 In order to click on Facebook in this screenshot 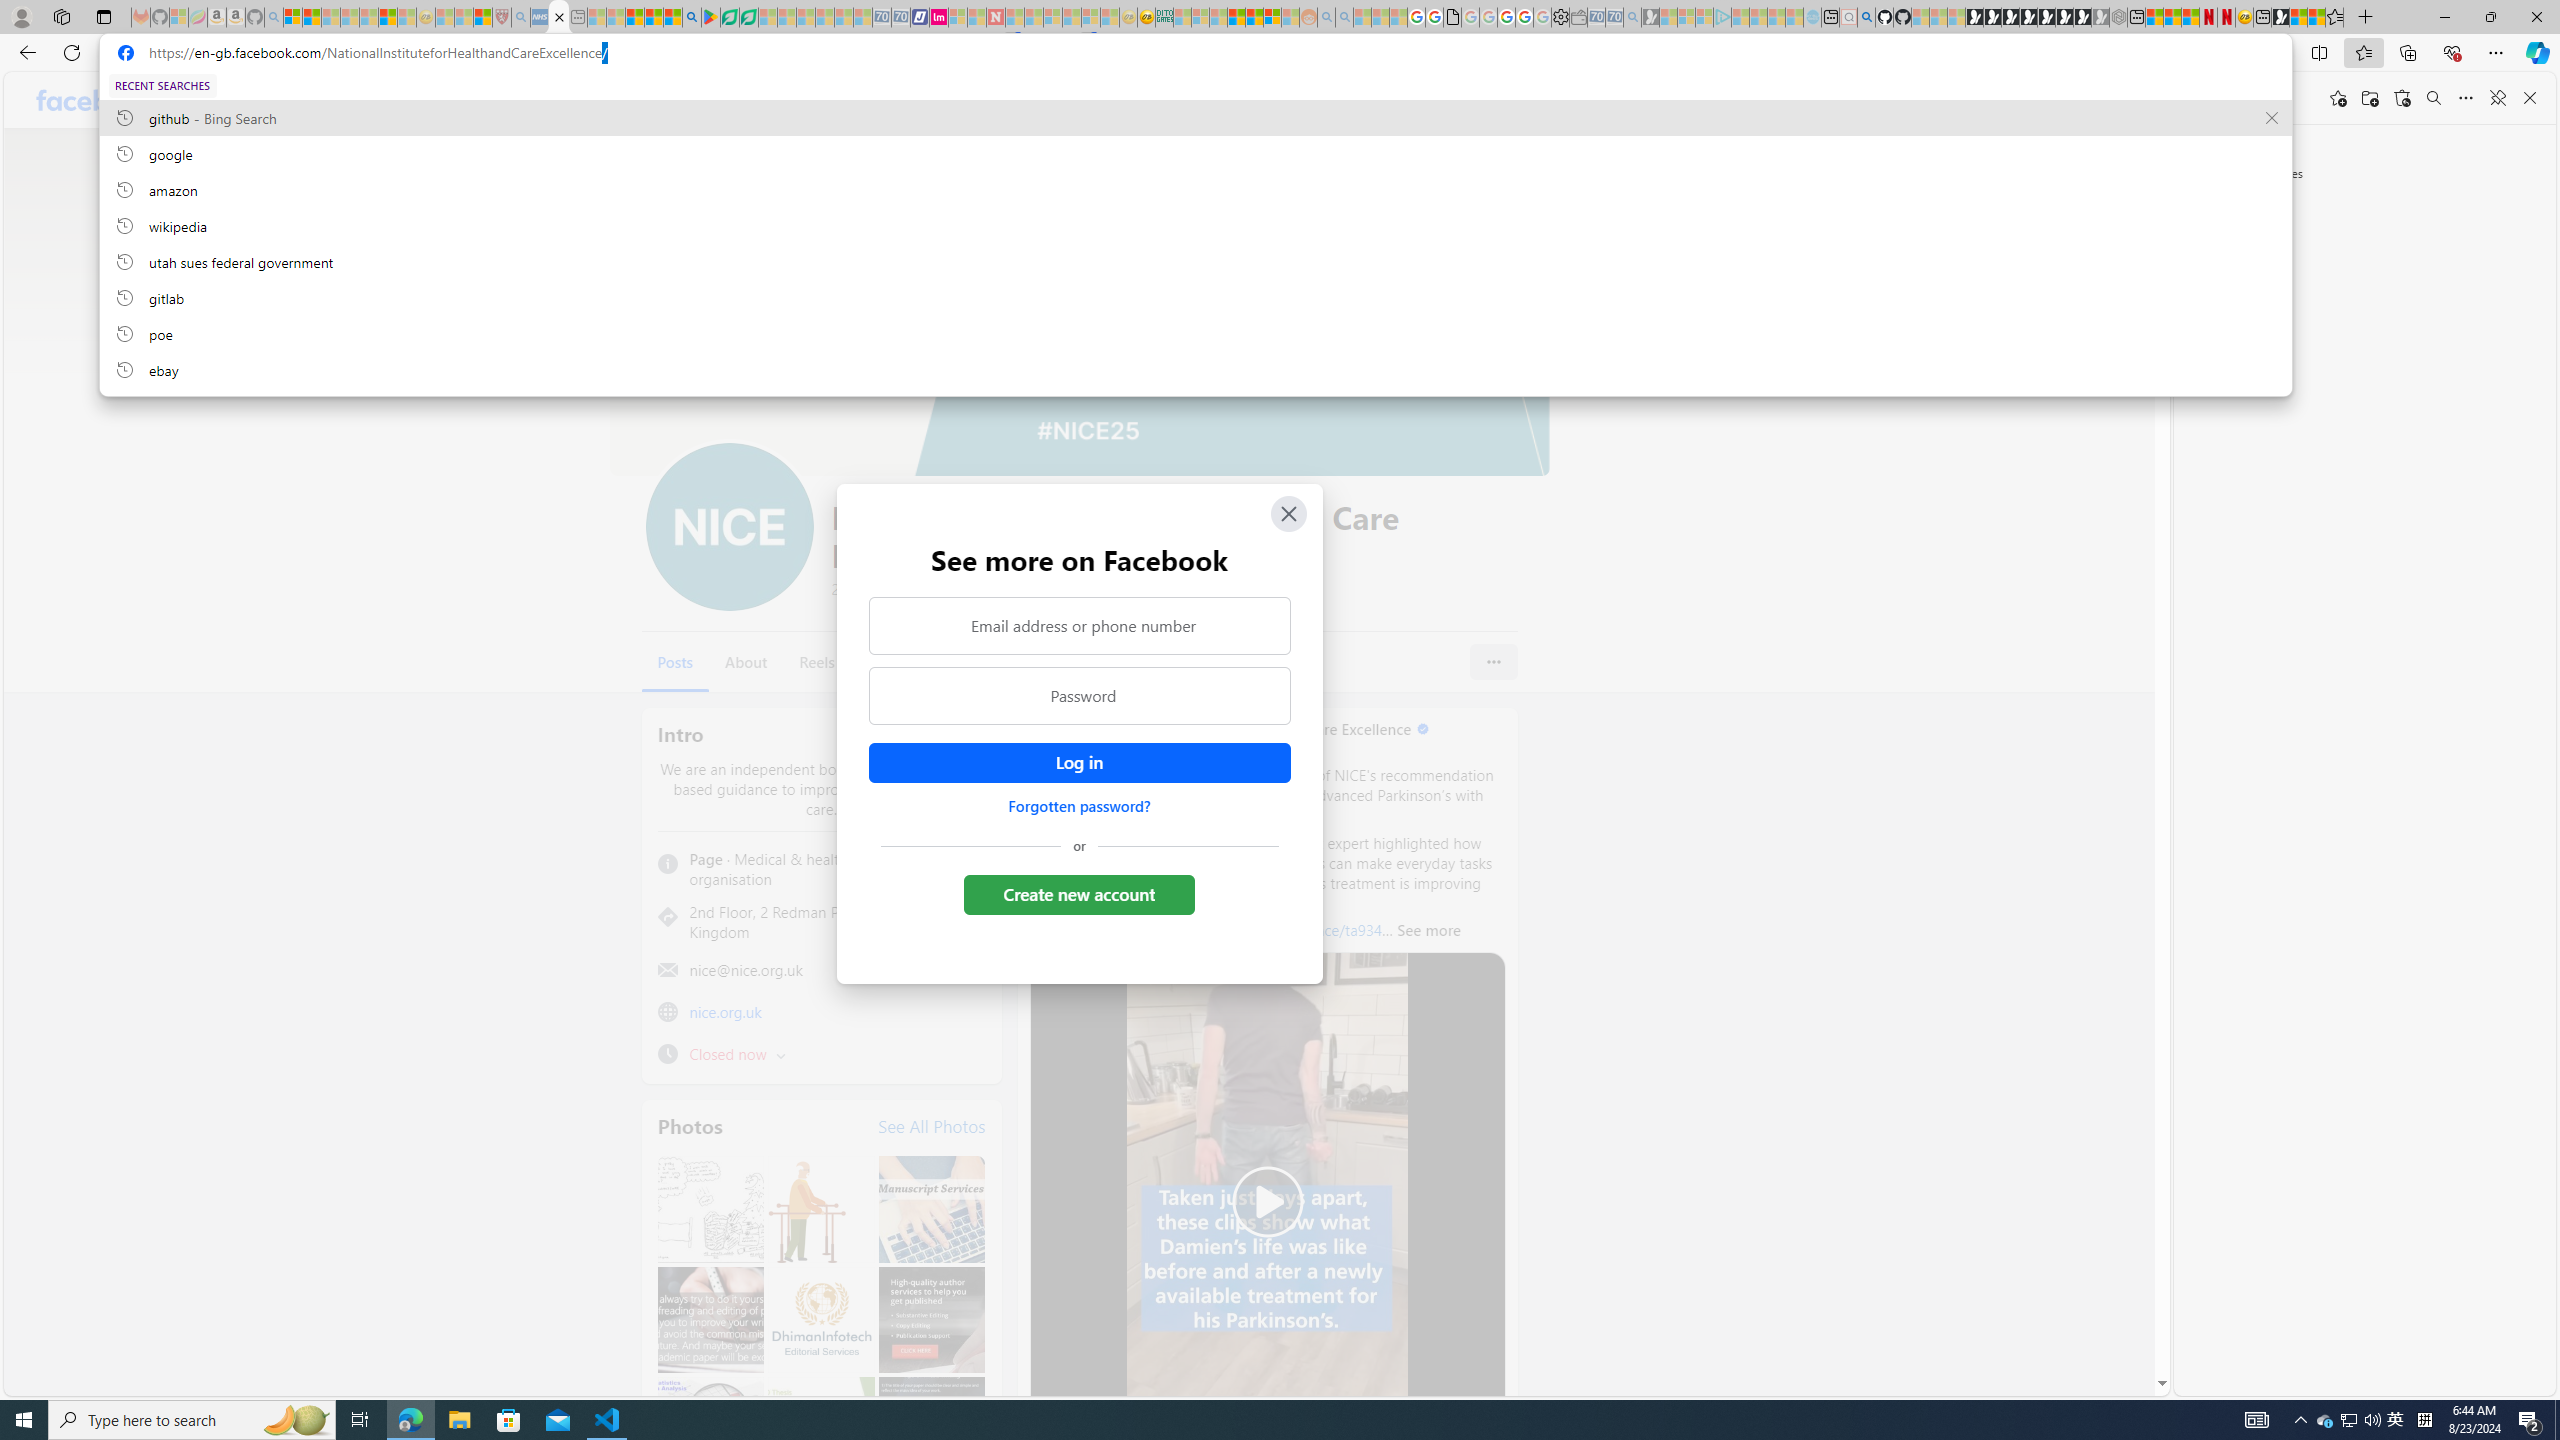, I will do `click(96, 100)`.